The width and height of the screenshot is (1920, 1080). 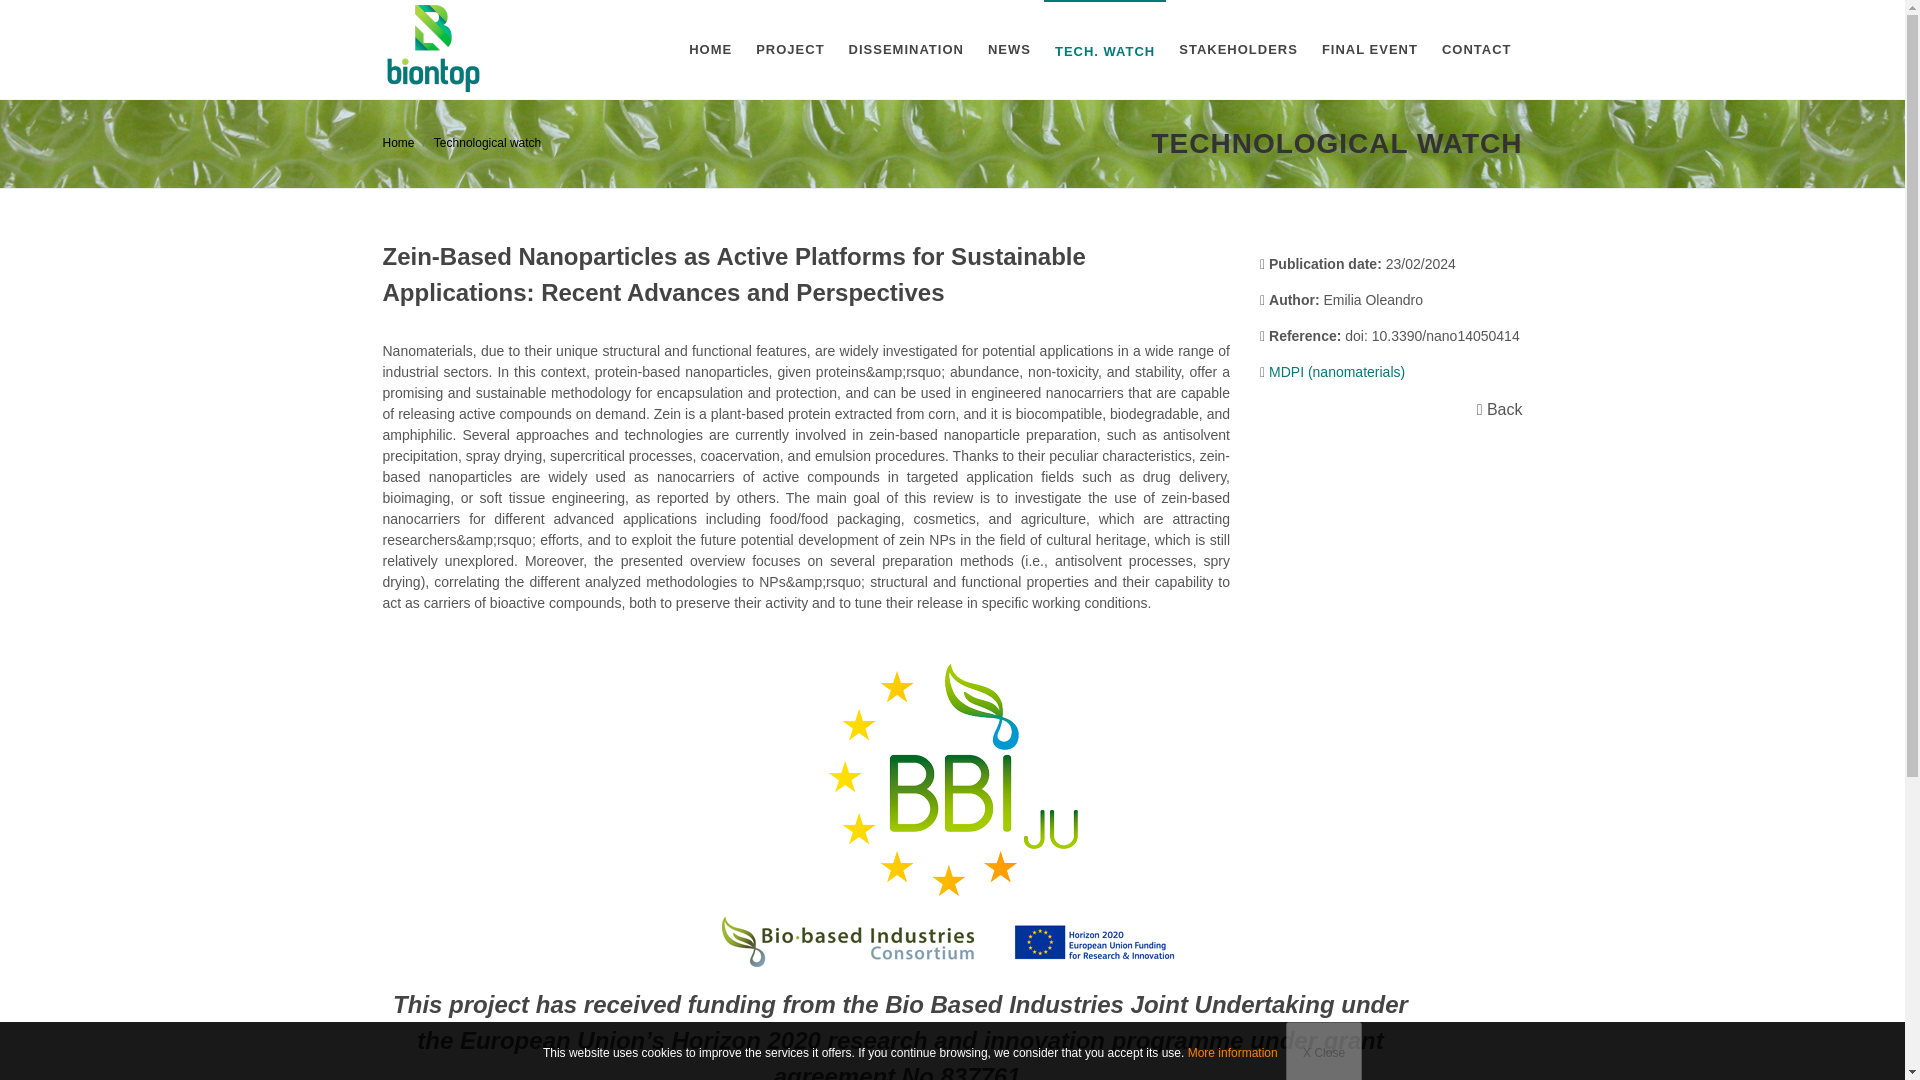 What do you see at coordinates (1104, 52) in the screenshot?
I see `TECH. WATCH` at bounding box center [1104, 52].